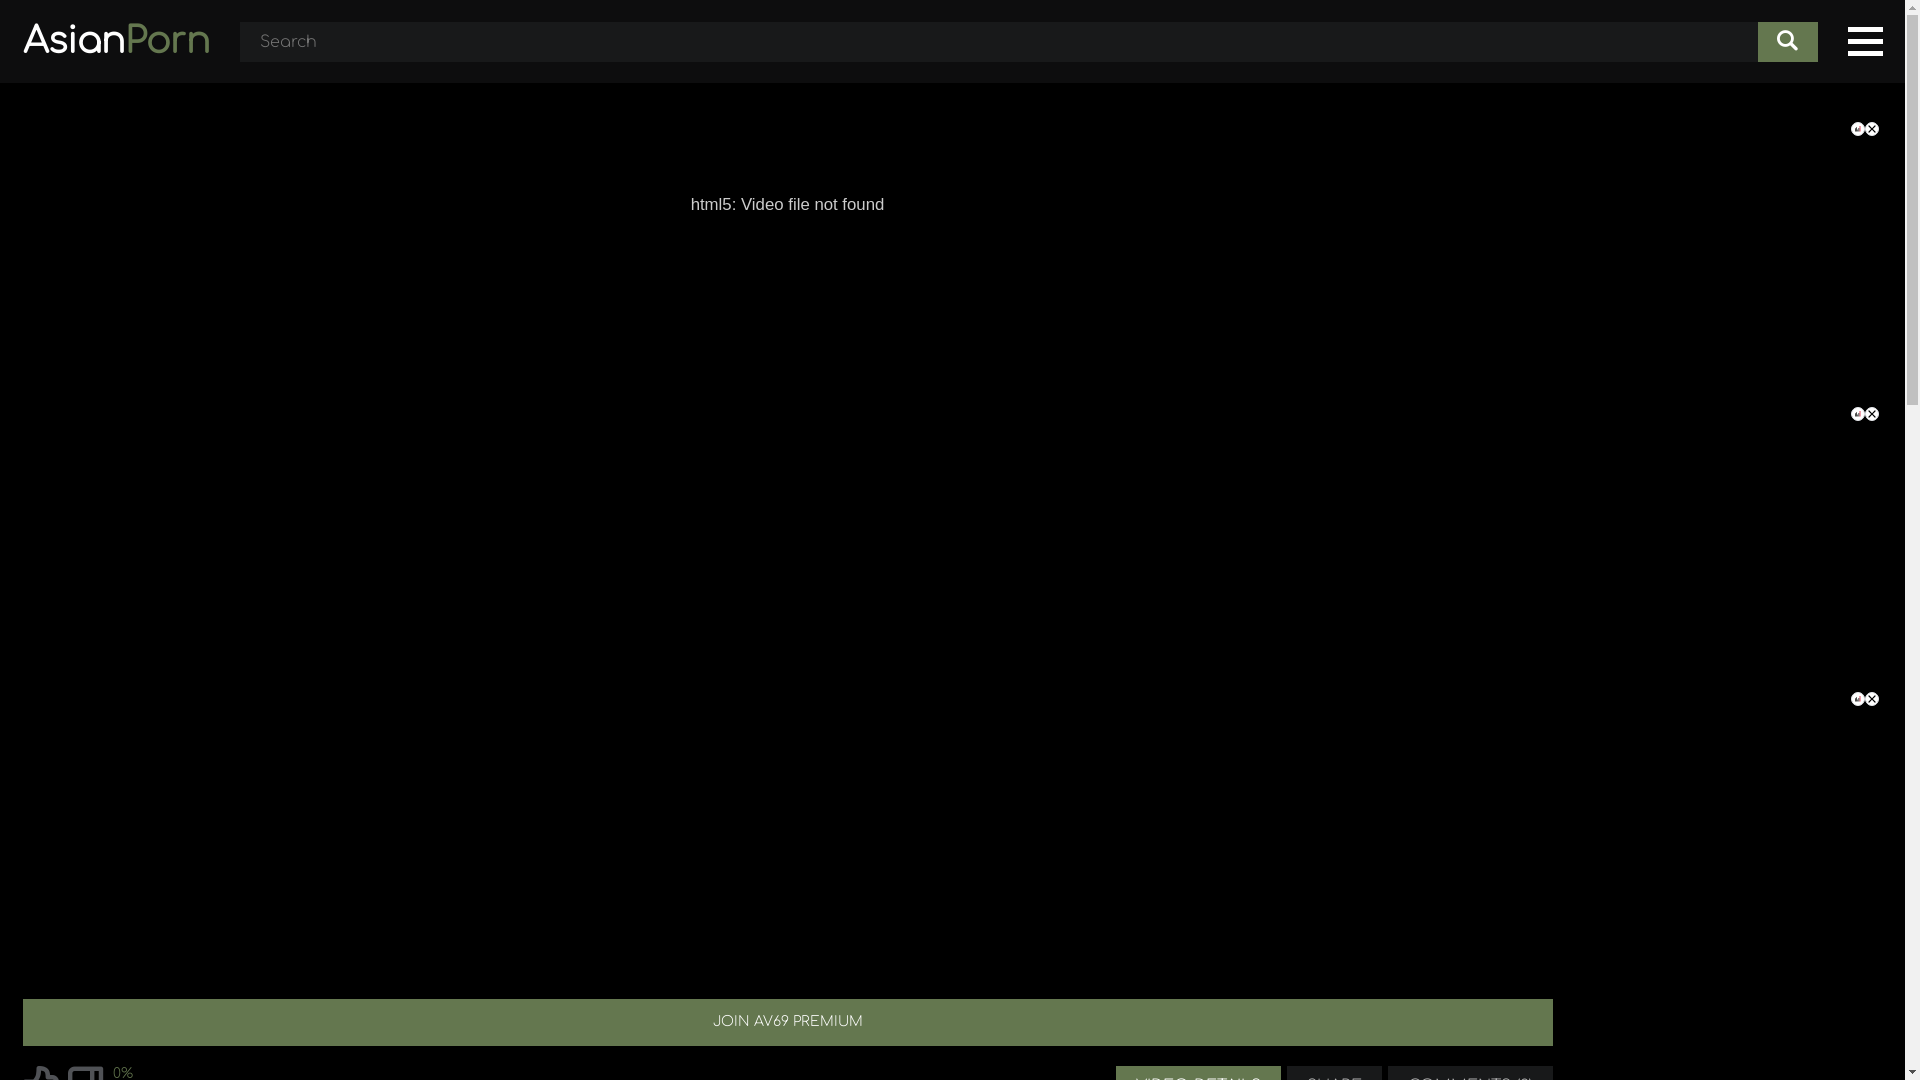 The width and height of the screenshot is (1920, 1080). I want to click on AsianPorn, so click(116, 42).